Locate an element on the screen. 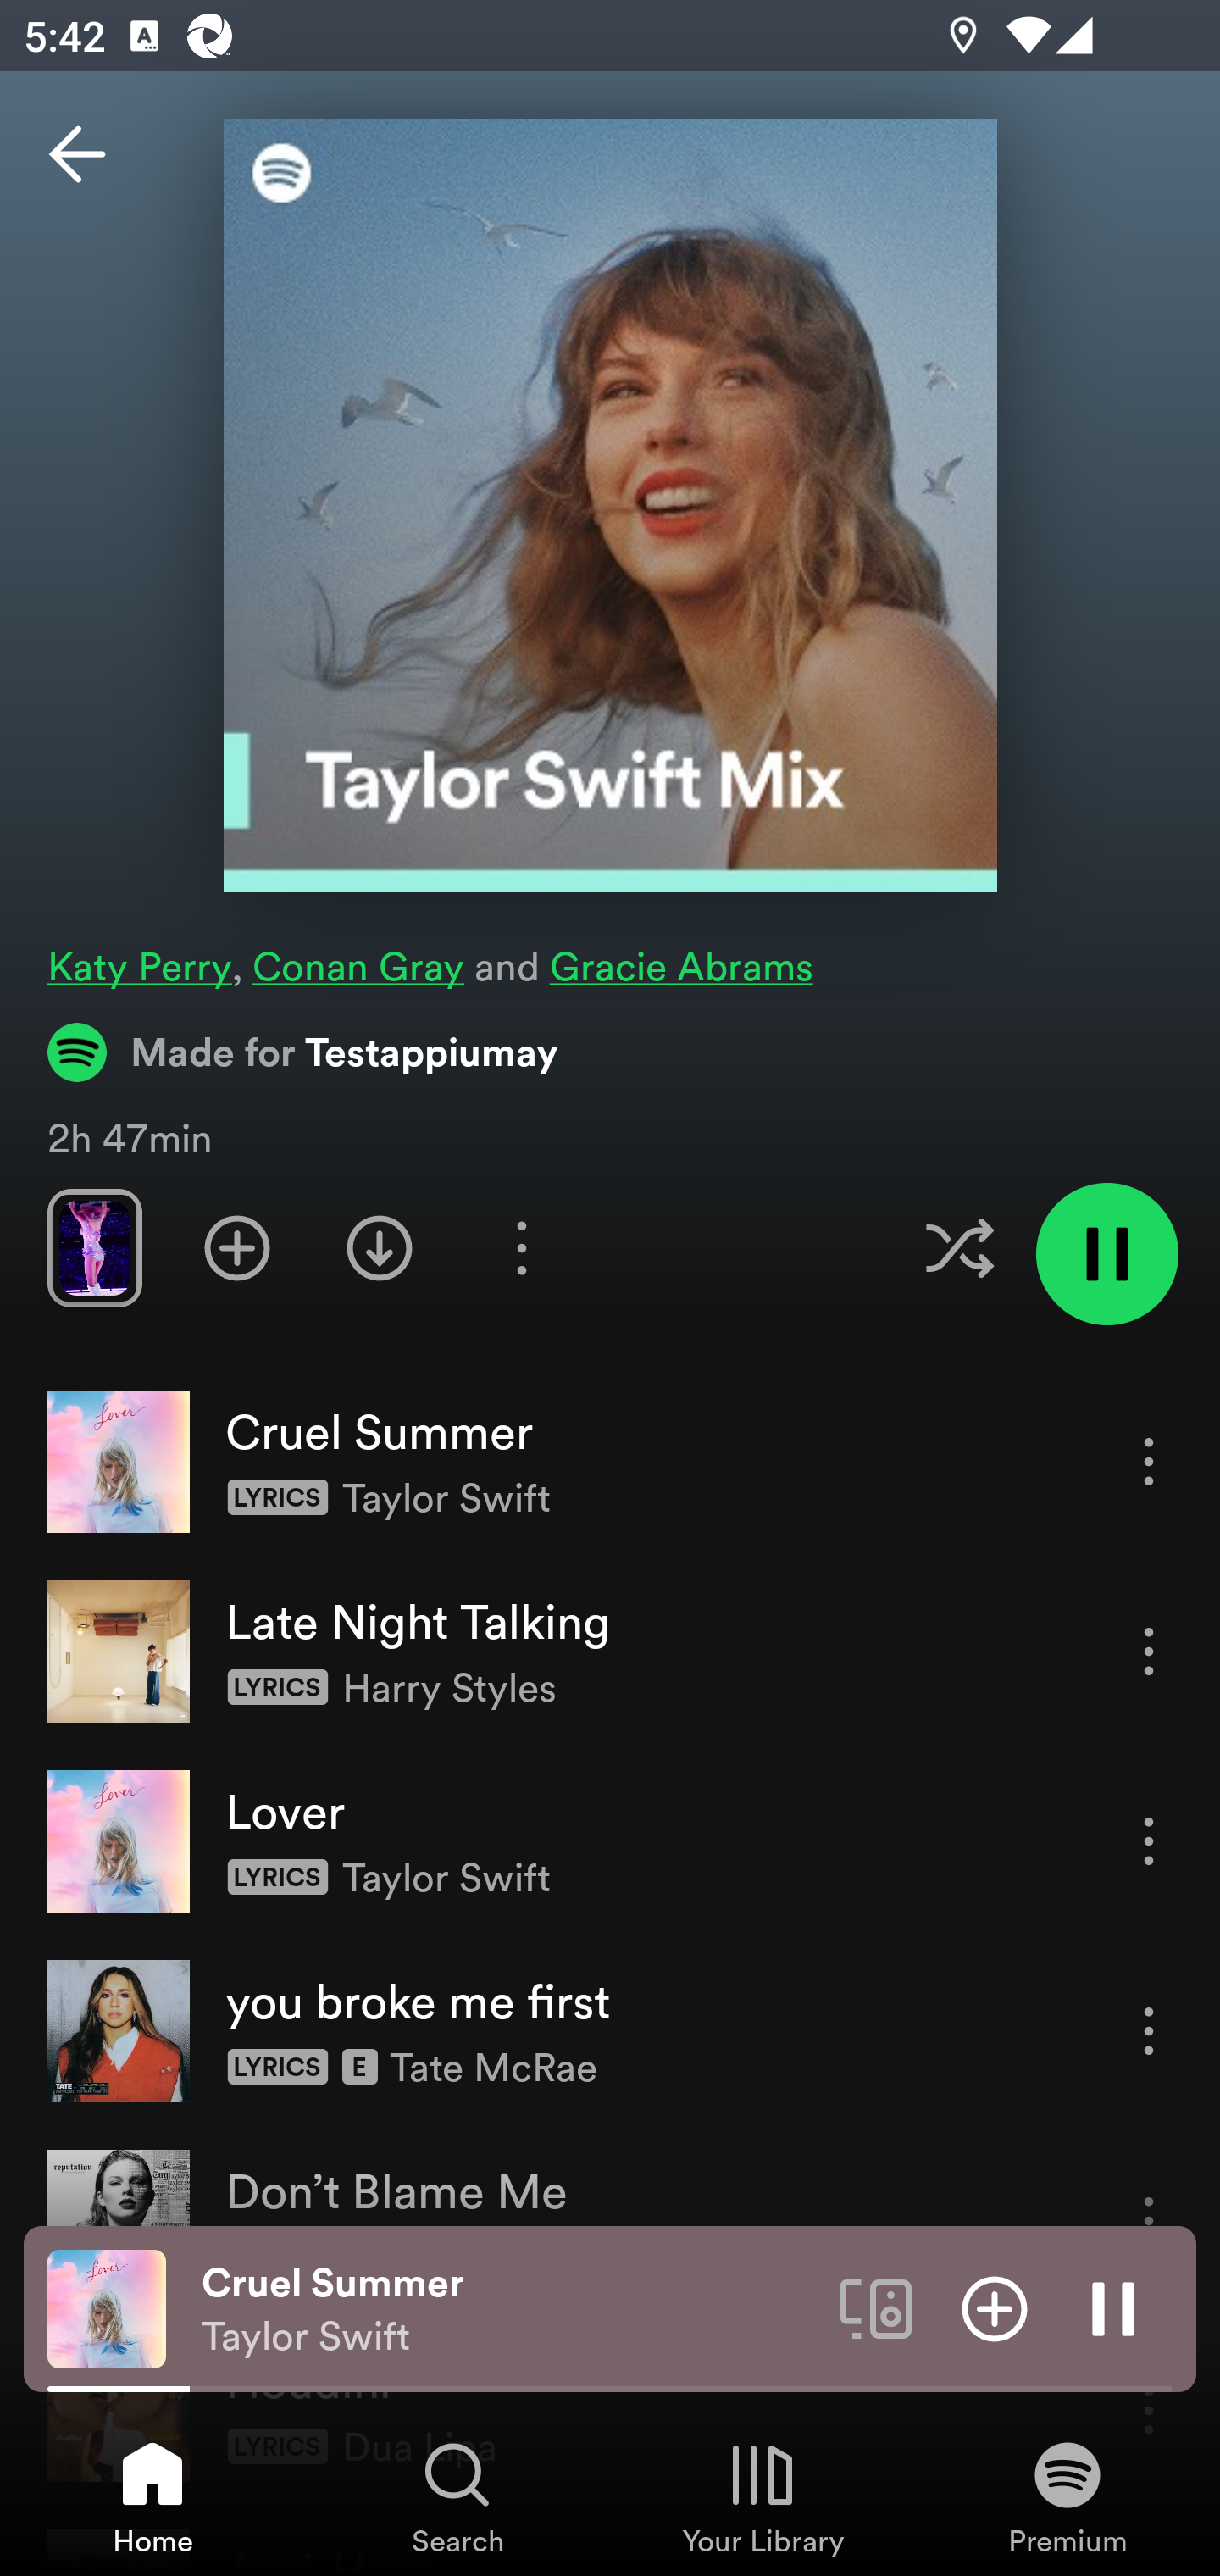 Image resolution: width=1220 pixels, height=2576 pixels. Enable shuffle for this playlist is located at coordinates (959, 1247).